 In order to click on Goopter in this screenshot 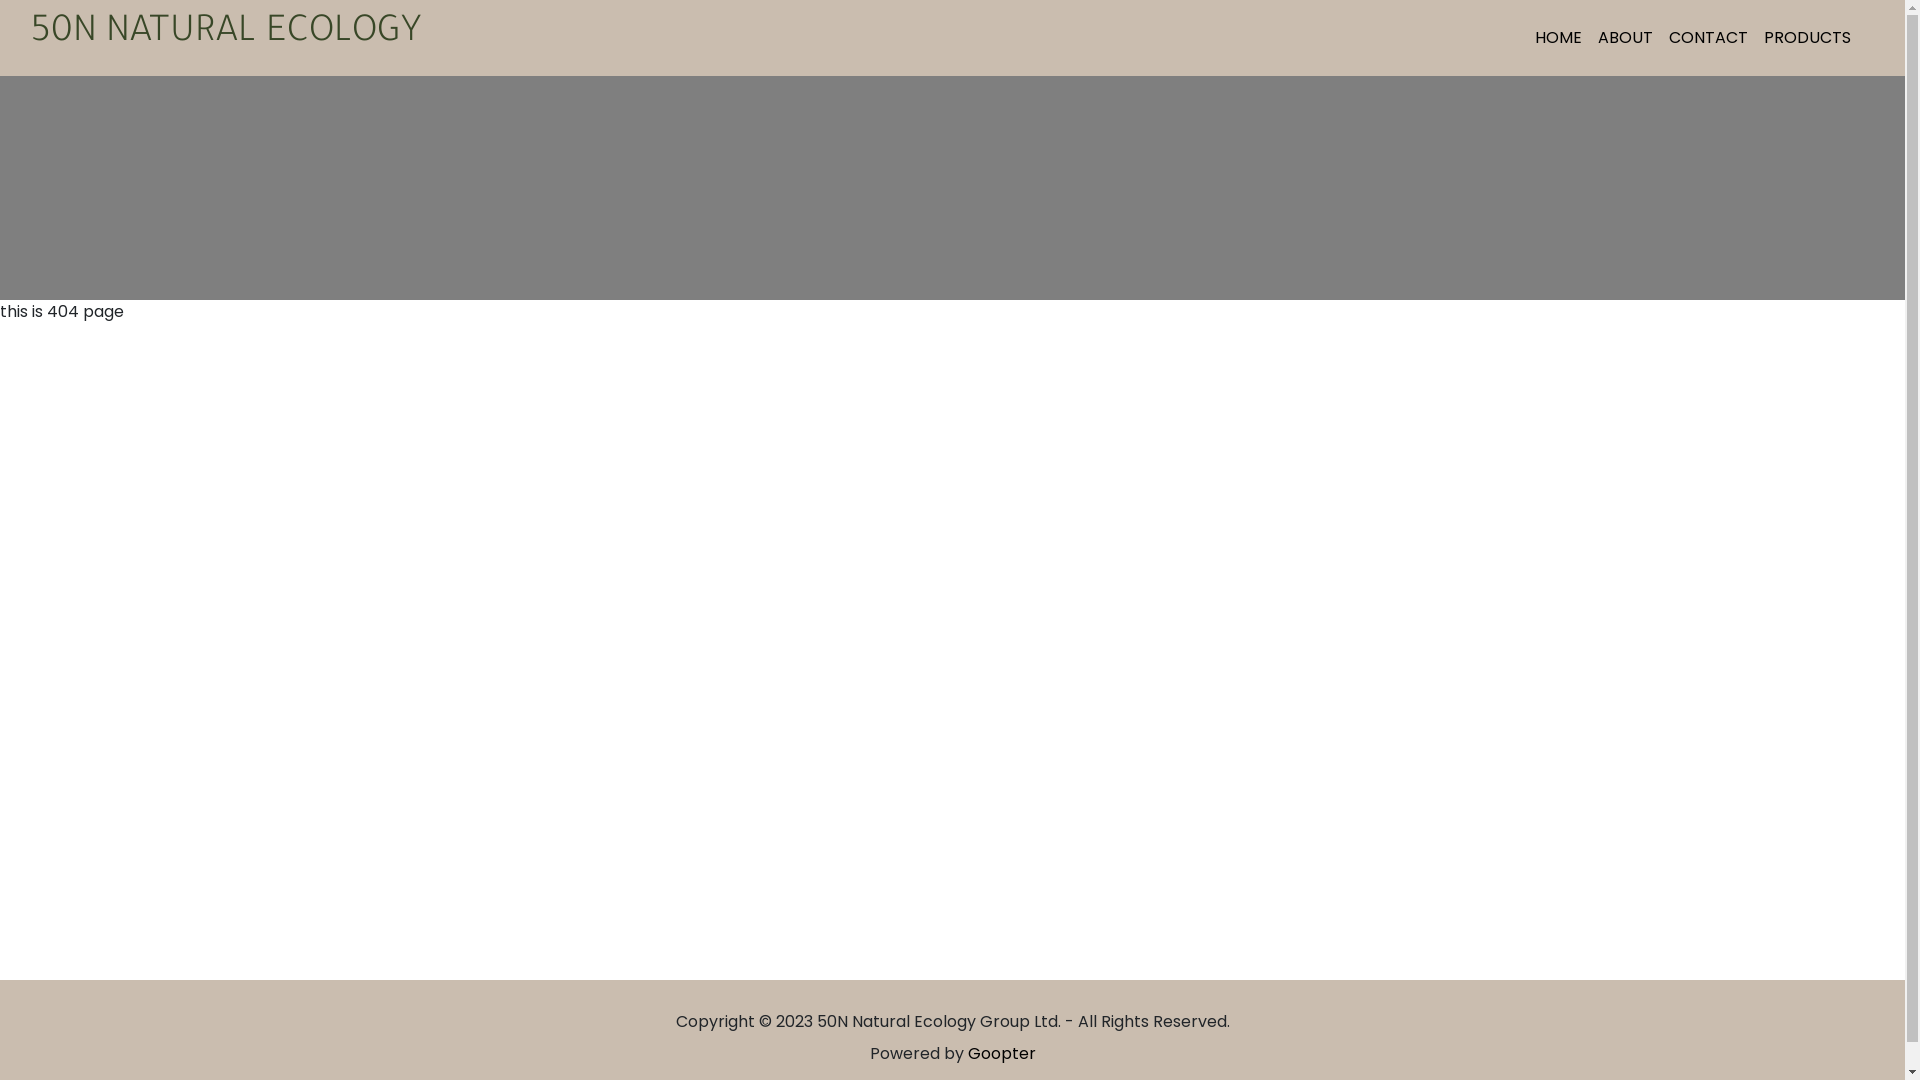, I will do `click(1002, 1054)`.